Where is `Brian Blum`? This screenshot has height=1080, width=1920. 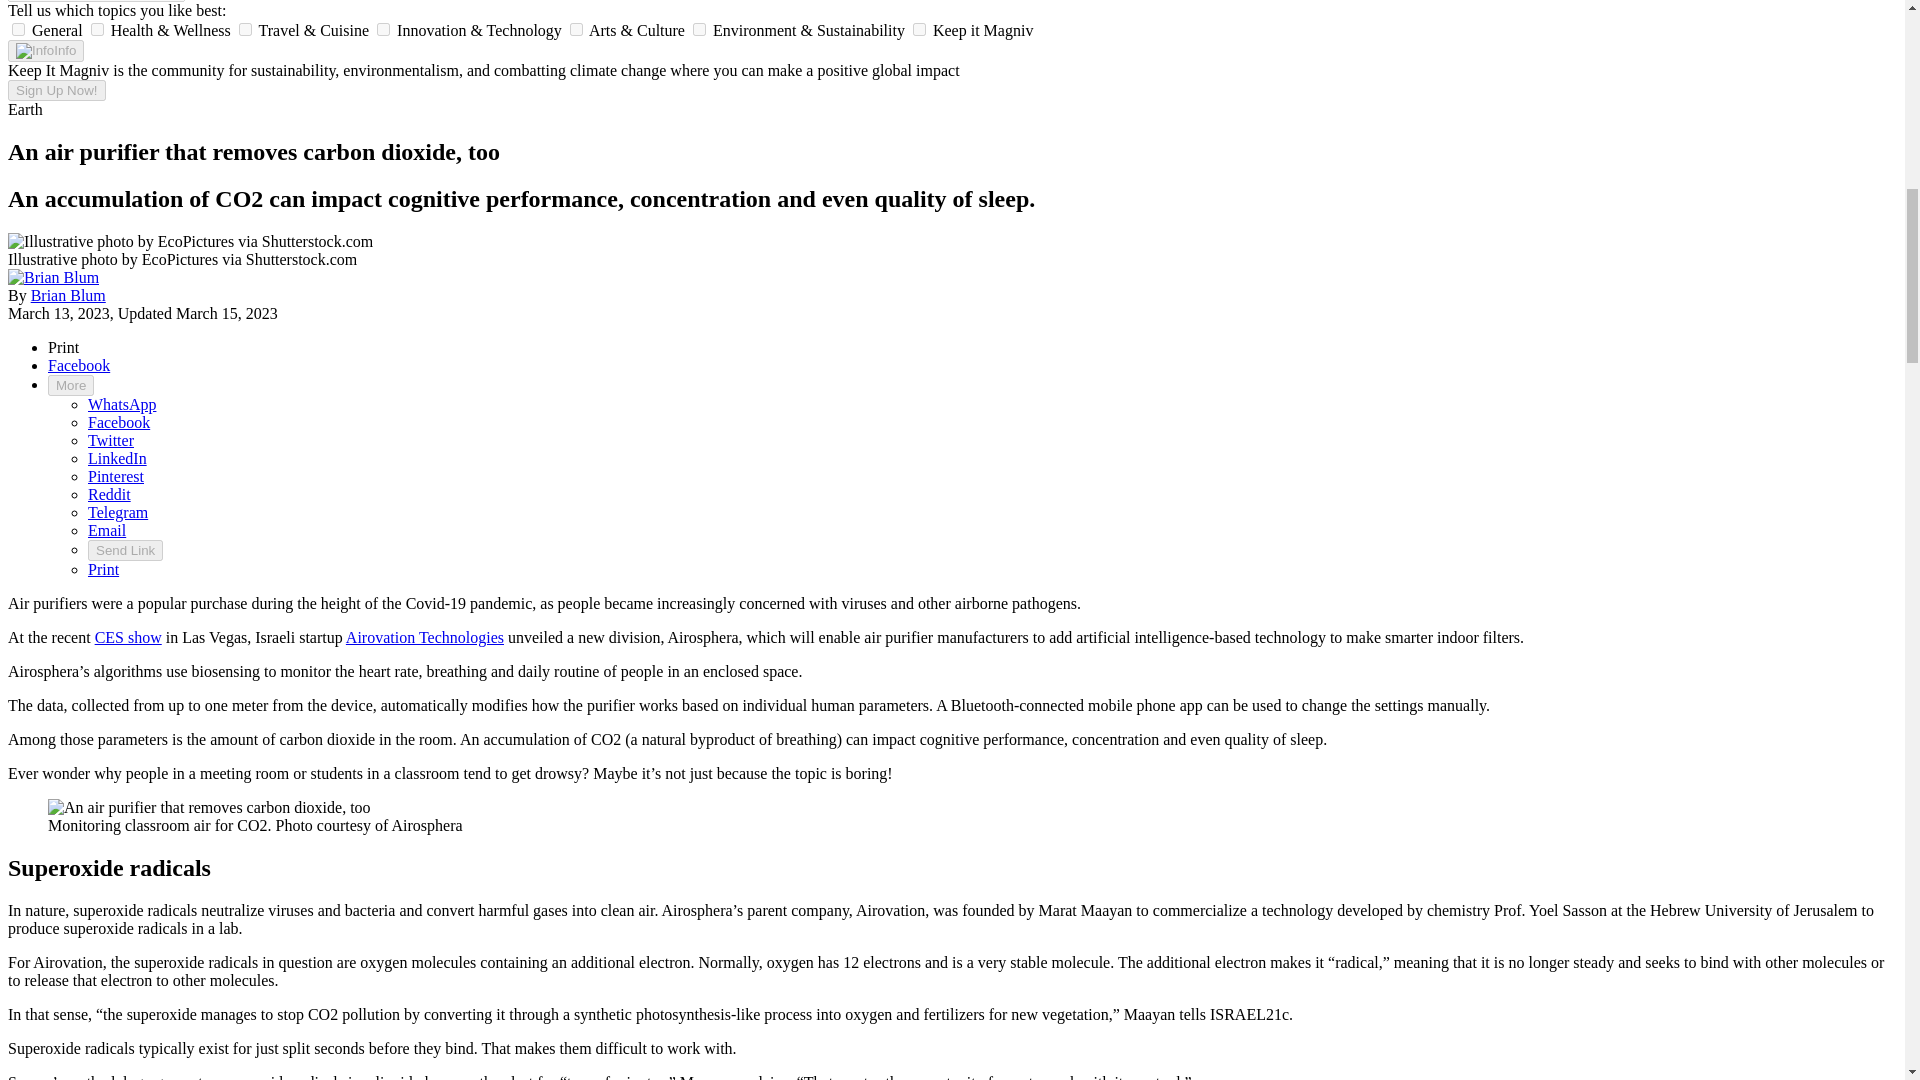
Brian Blum is located at coordinates (53, 278).